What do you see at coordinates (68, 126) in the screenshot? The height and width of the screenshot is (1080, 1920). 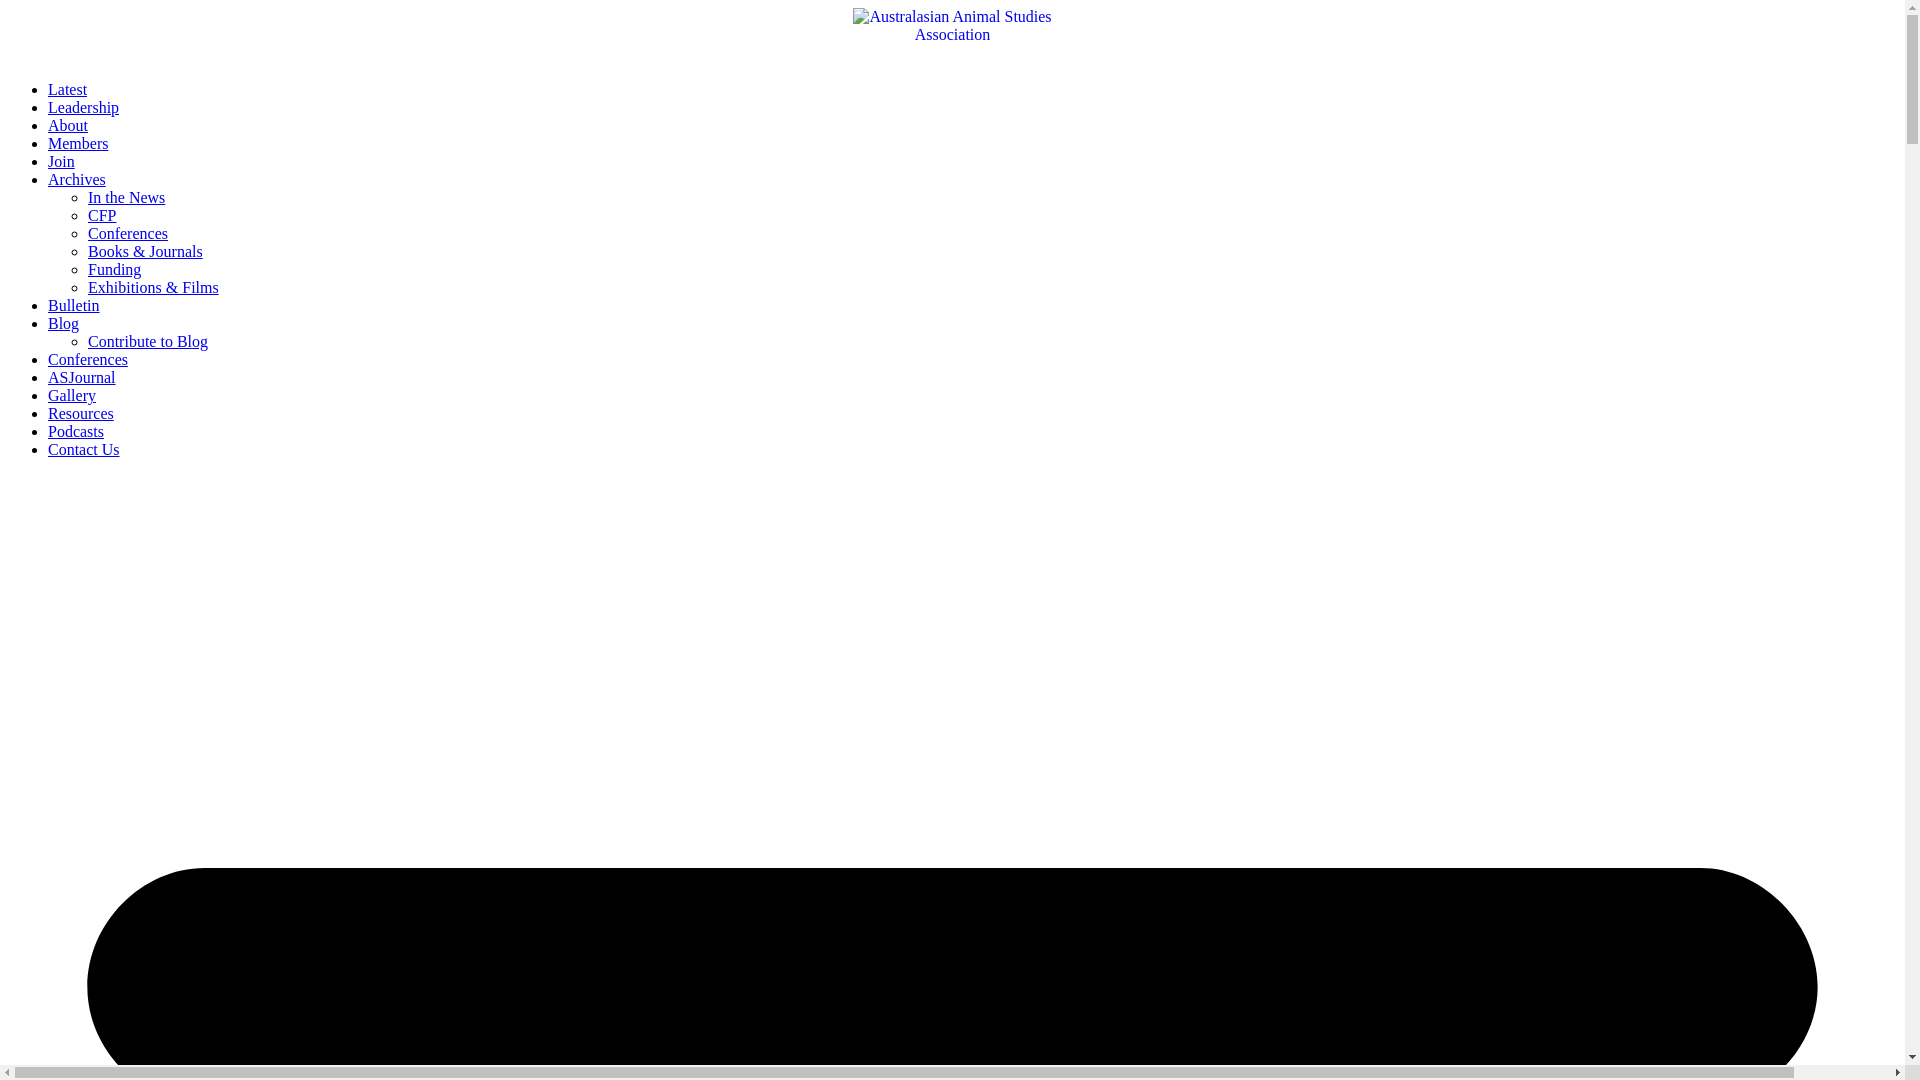 I see `About` at bounding box center [68, 126].